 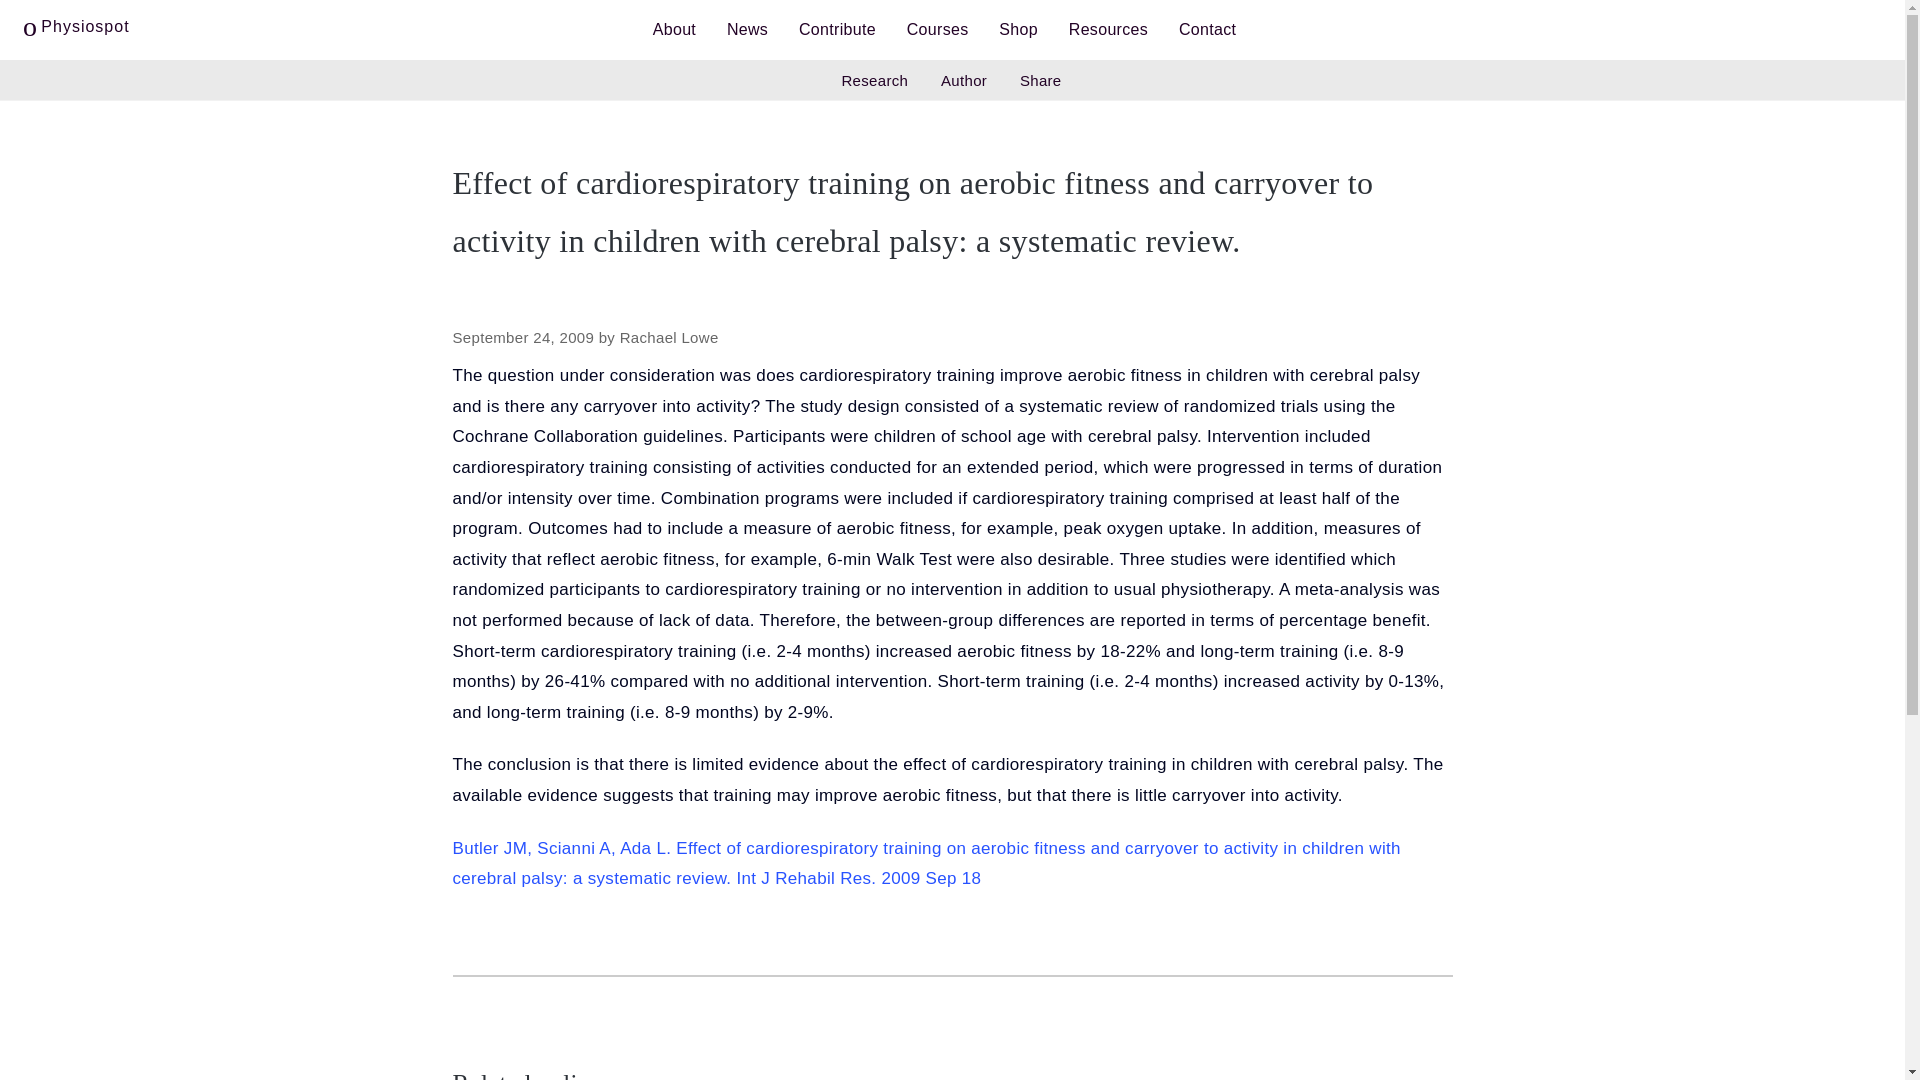 I want to click on oPhysiospot, so click(x=76, y=23).